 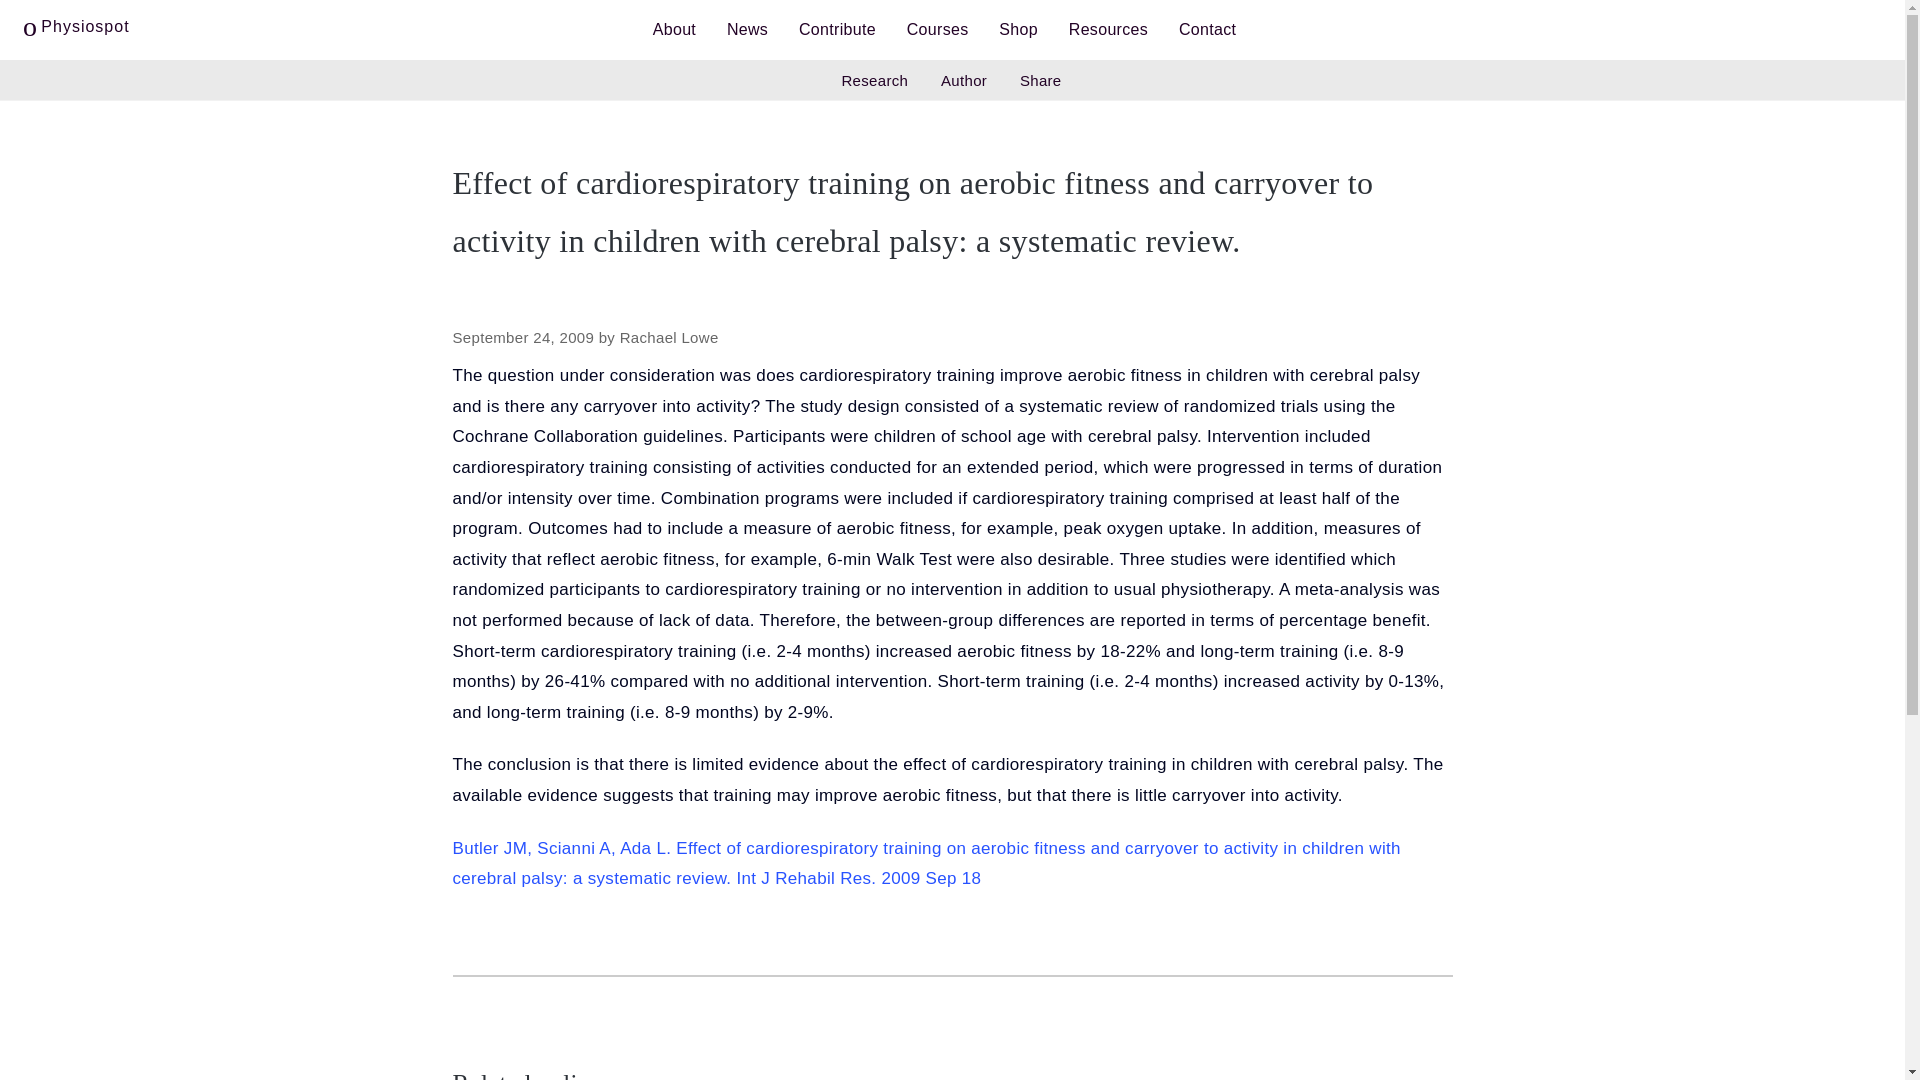 I want to click on oPhysiospot, so click(x=76, y=23).